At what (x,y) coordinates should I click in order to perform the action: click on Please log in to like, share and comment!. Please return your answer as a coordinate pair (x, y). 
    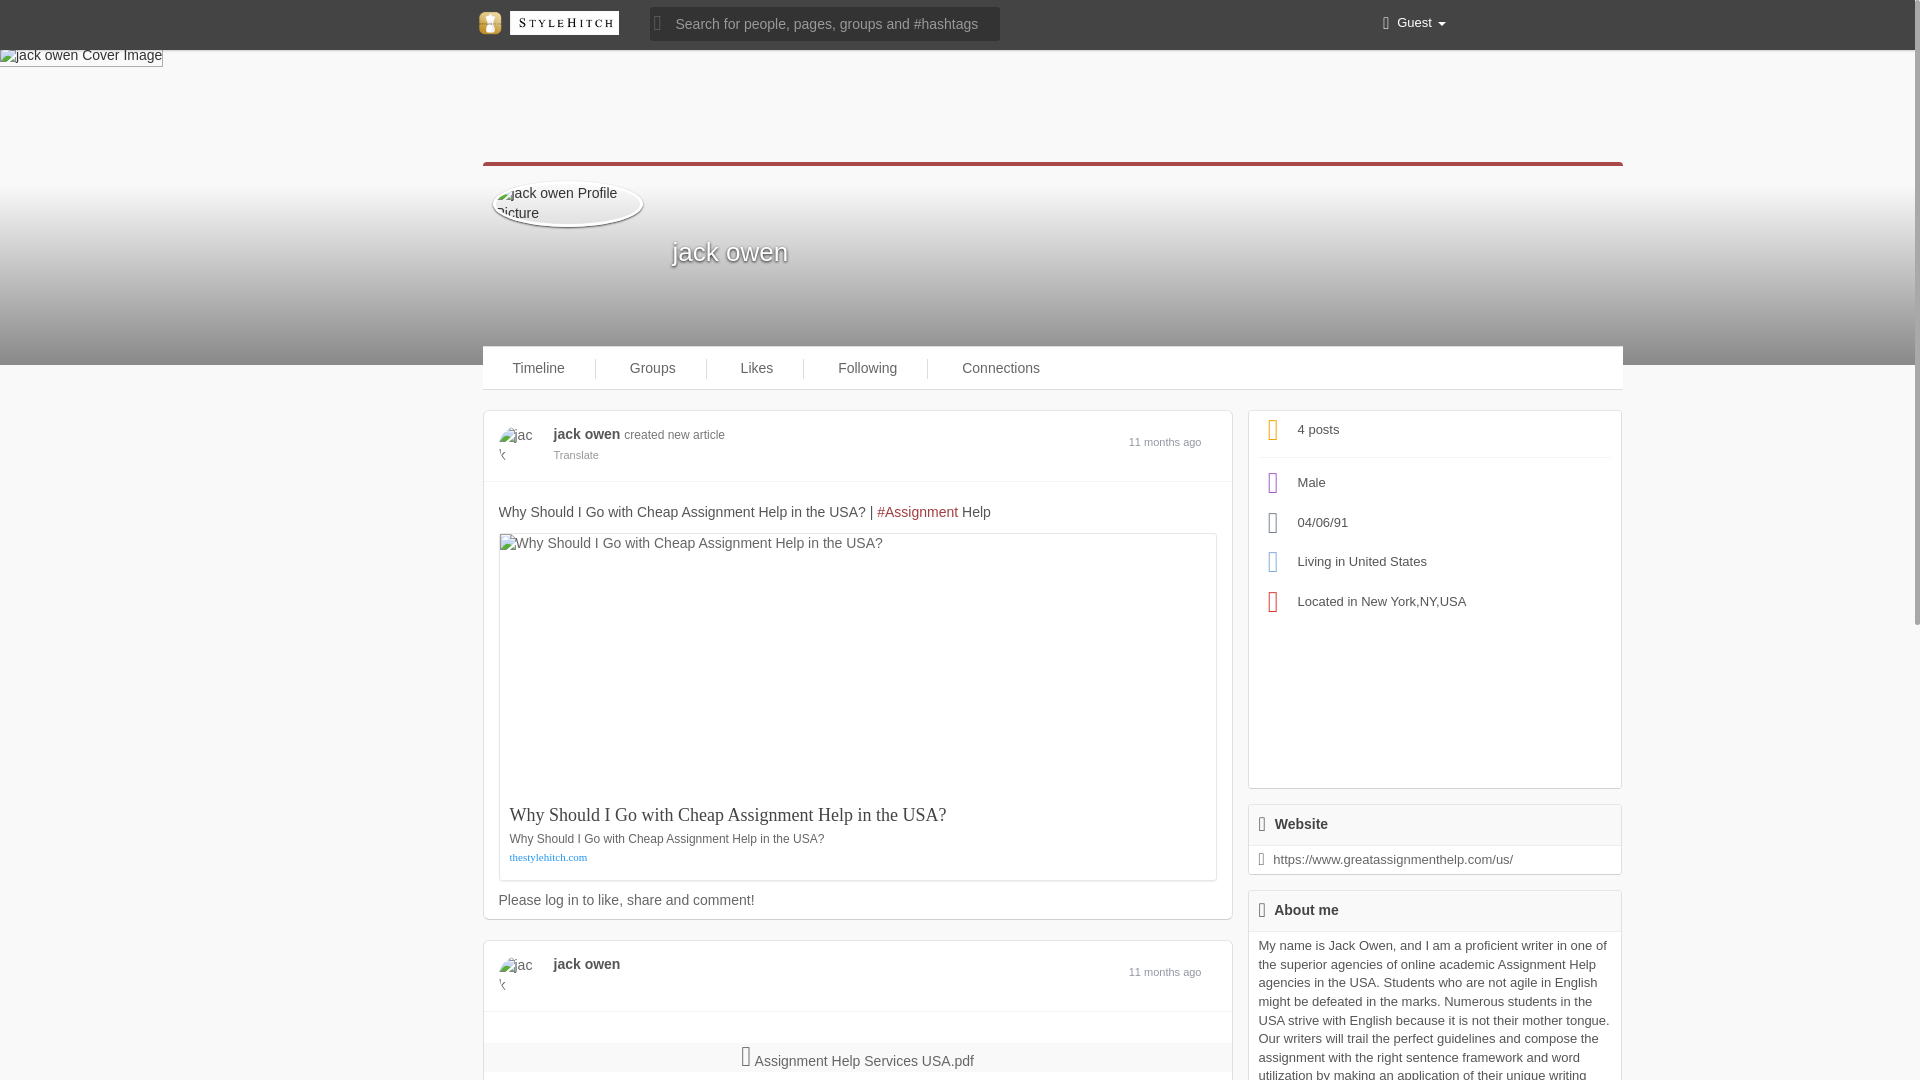
    Looking at the image, I should click on (626, 900).